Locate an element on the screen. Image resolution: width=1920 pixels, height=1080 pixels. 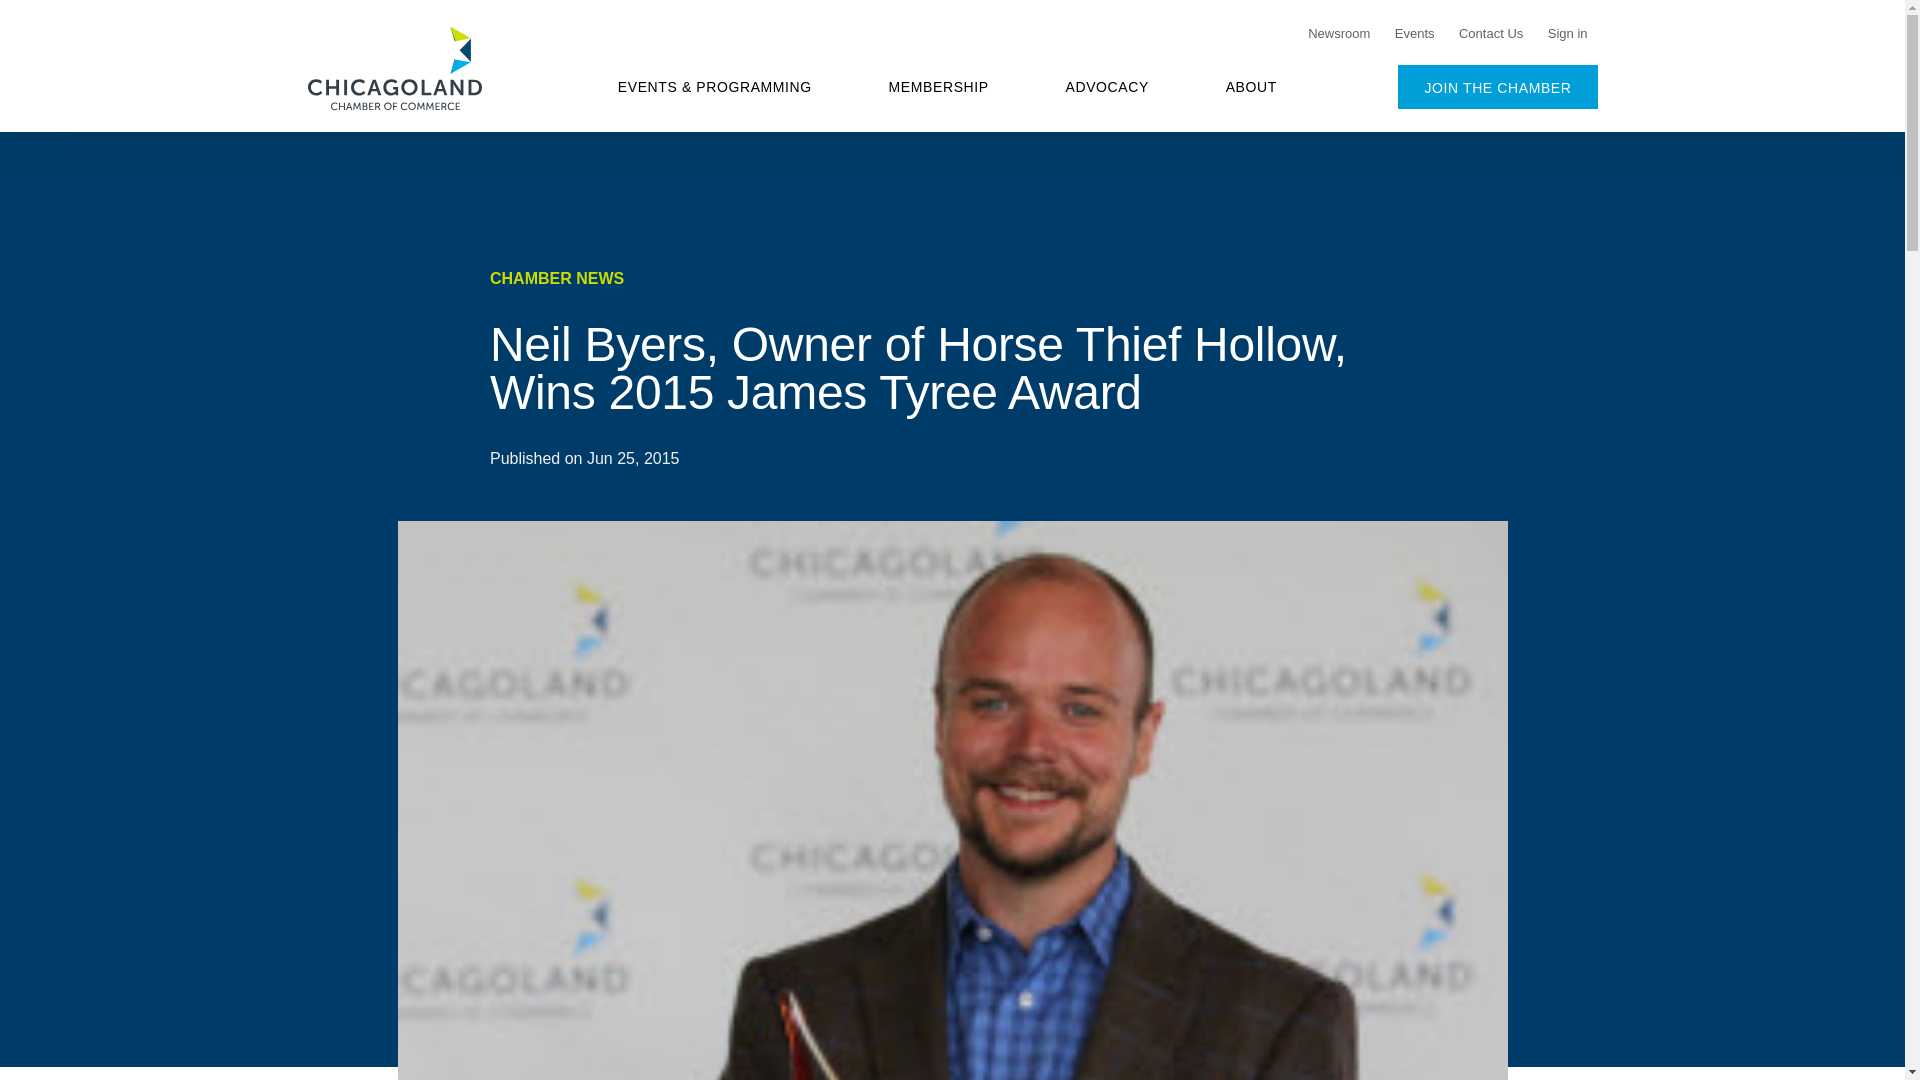
Search is located at coordinates (1522, 86).